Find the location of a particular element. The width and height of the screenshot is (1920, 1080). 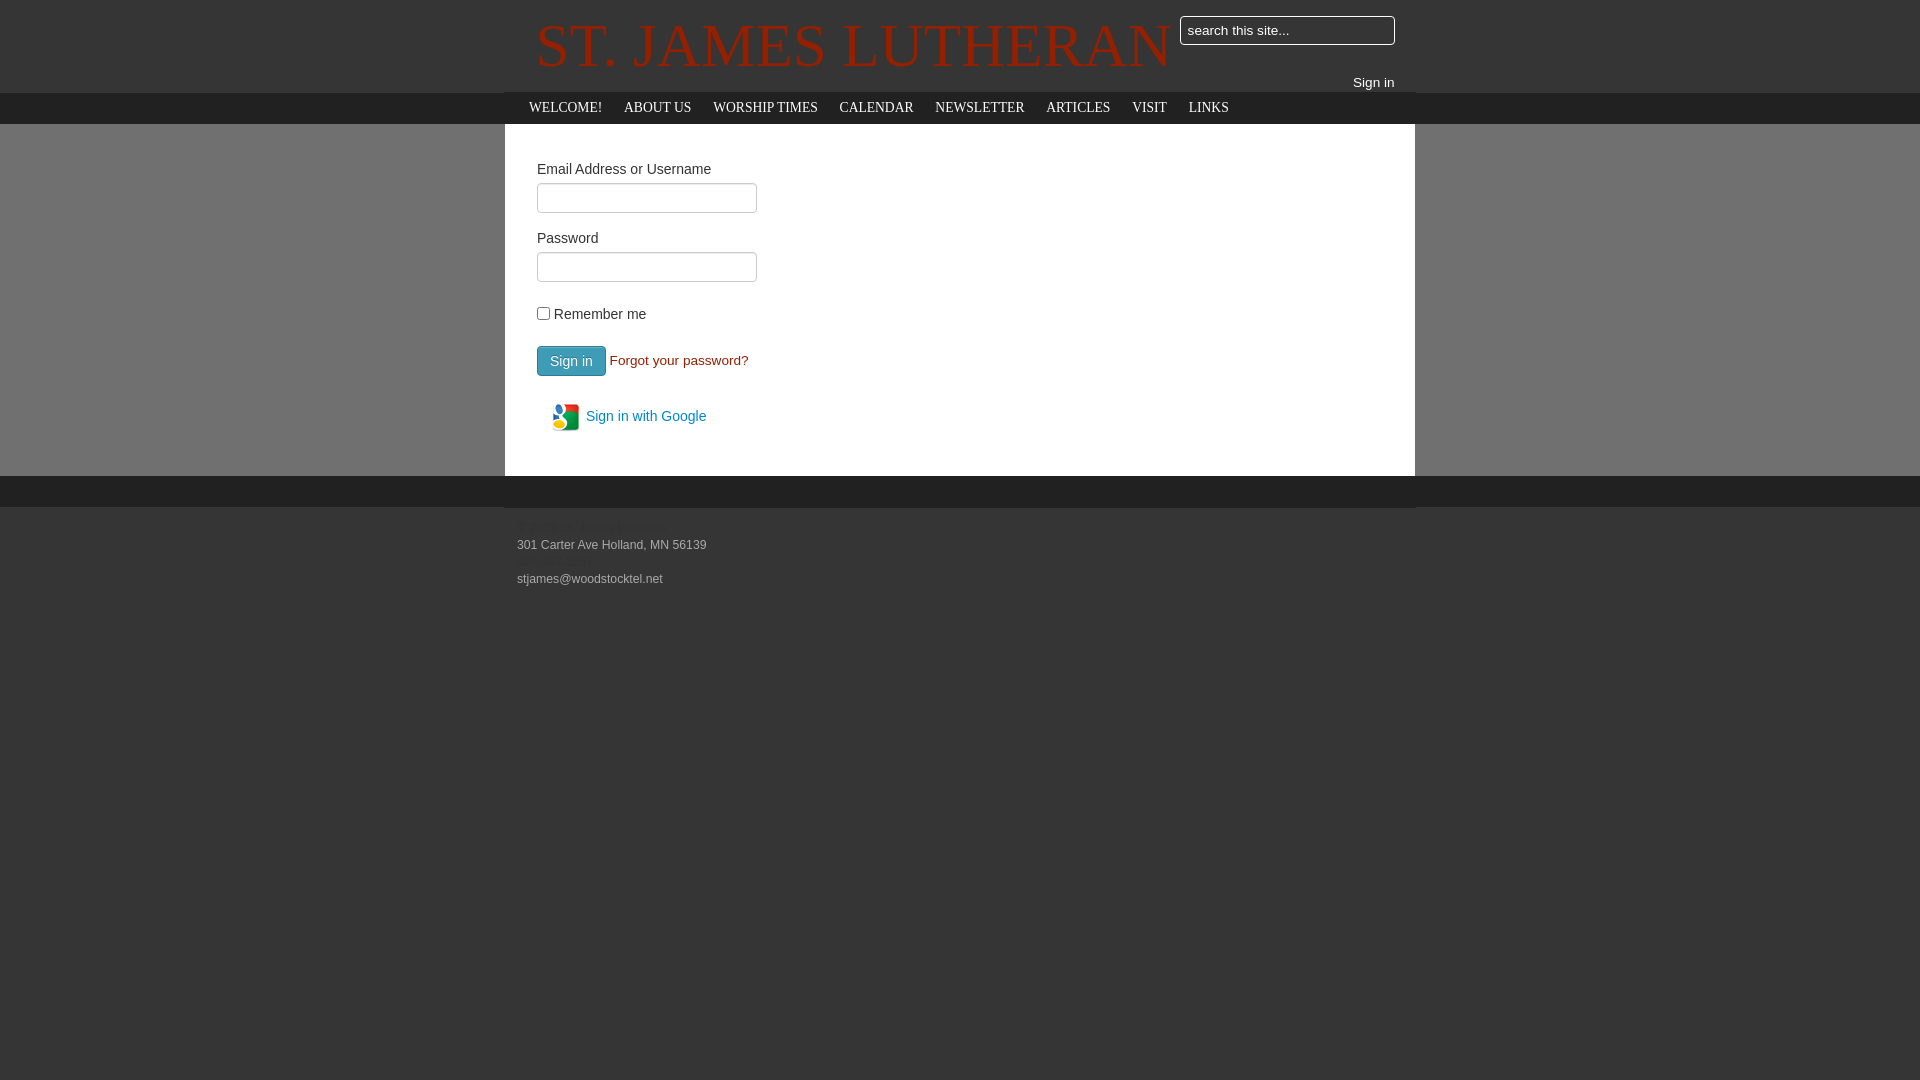

Forgot your password? is located at coordinates (680, 360).